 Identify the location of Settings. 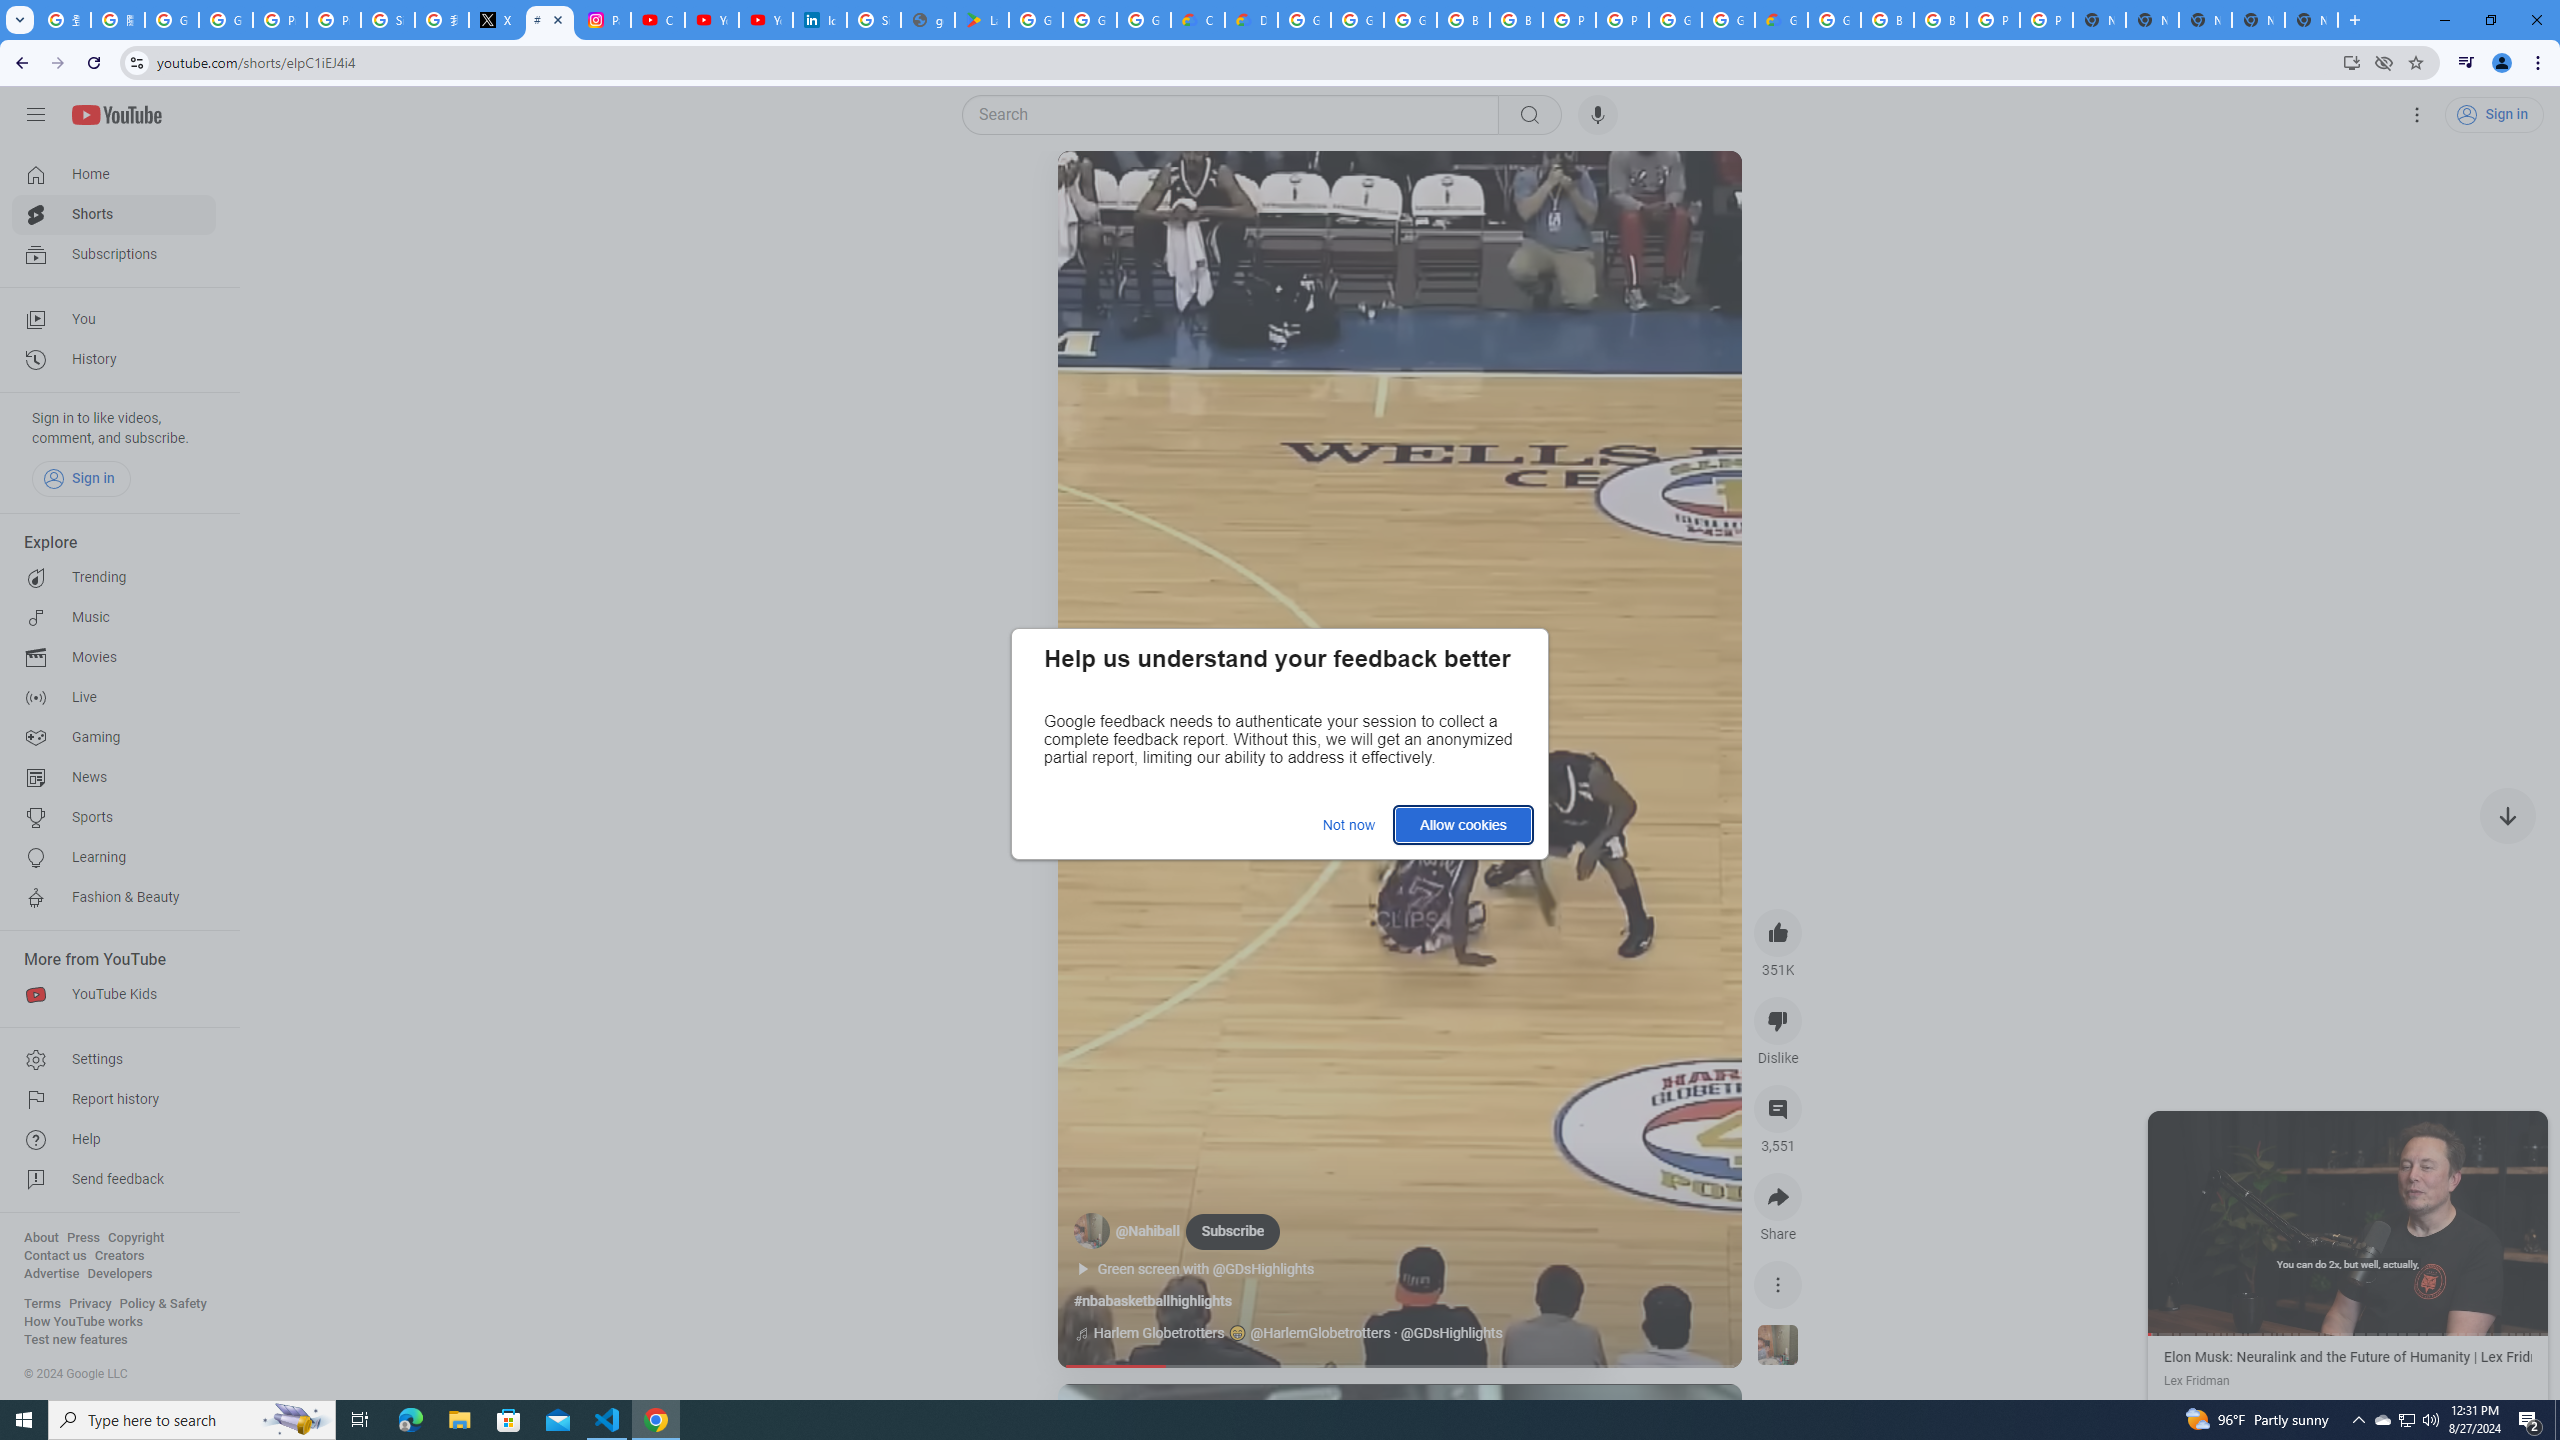
(2416, 115).